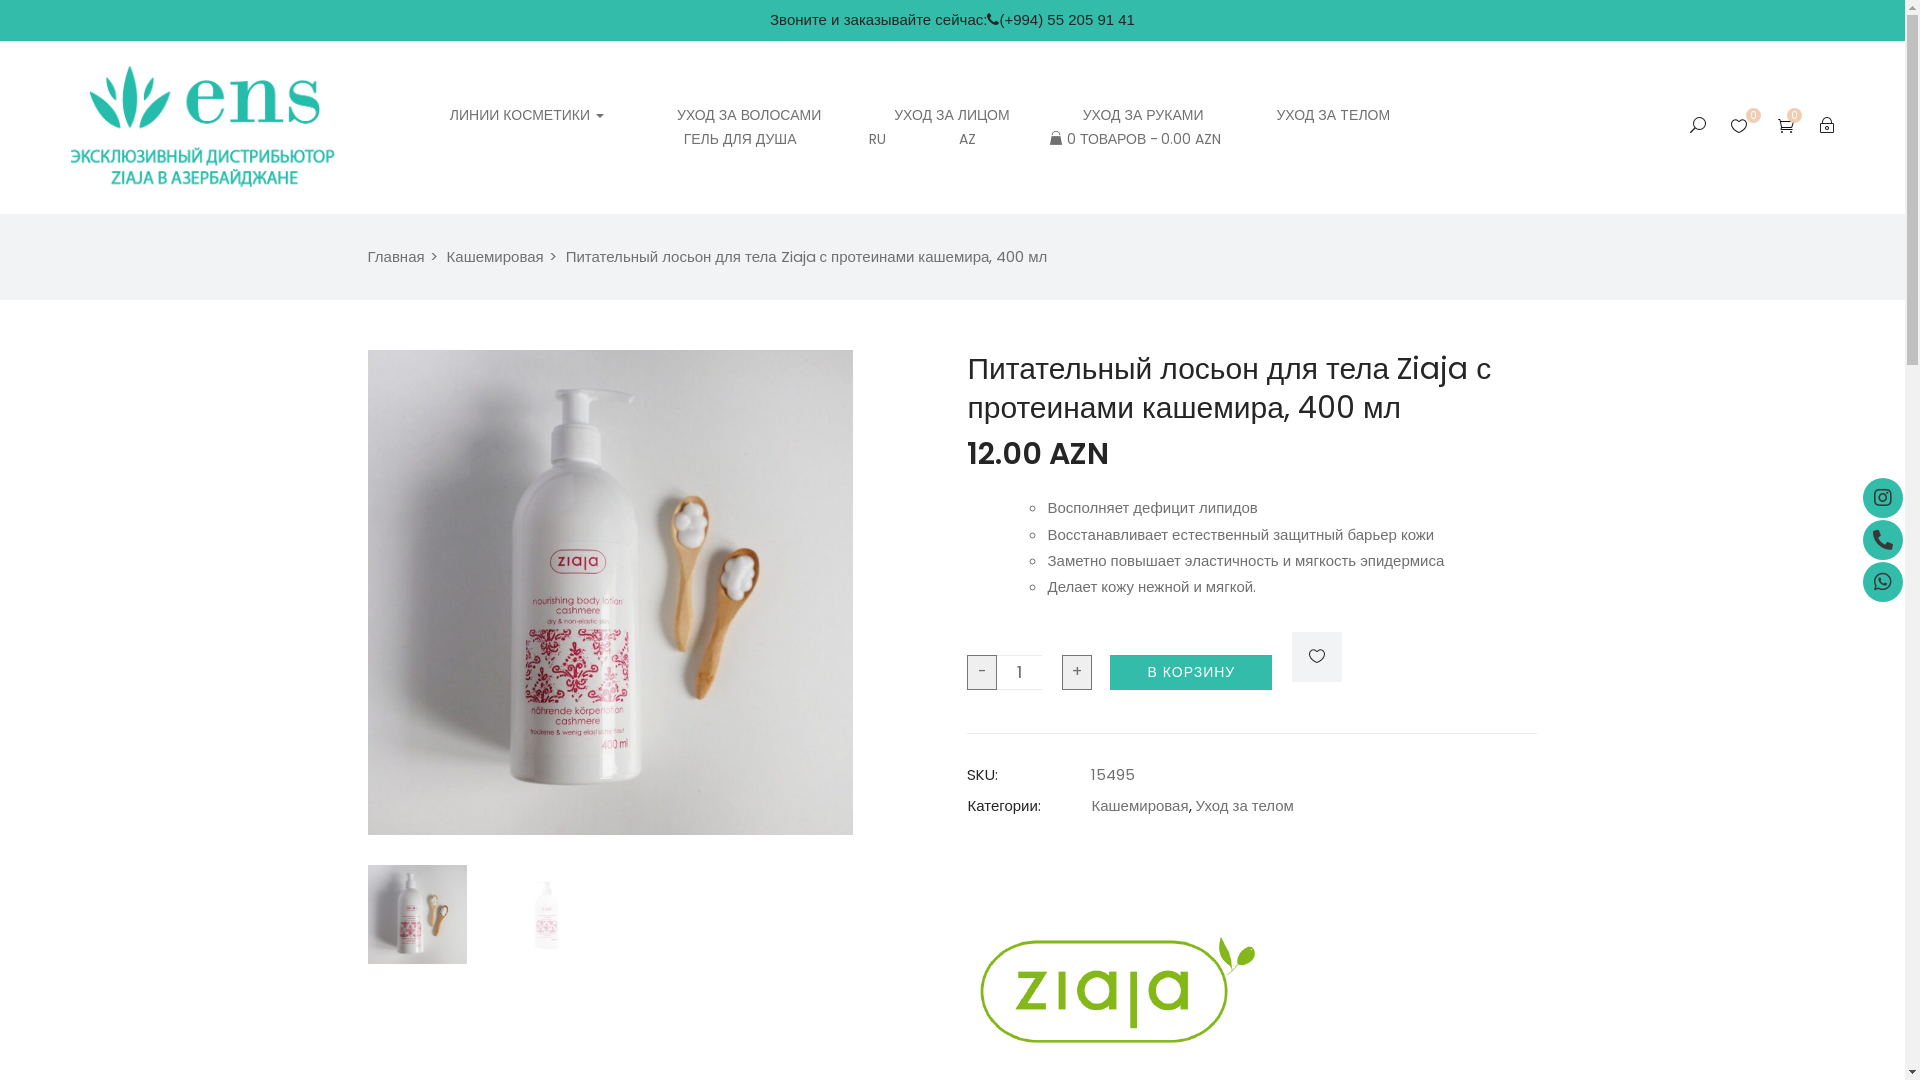 The image size is (1920, 1080). Describe the element at coordinates (1675, 484) in the screenshot. I see `sign in` at that location.